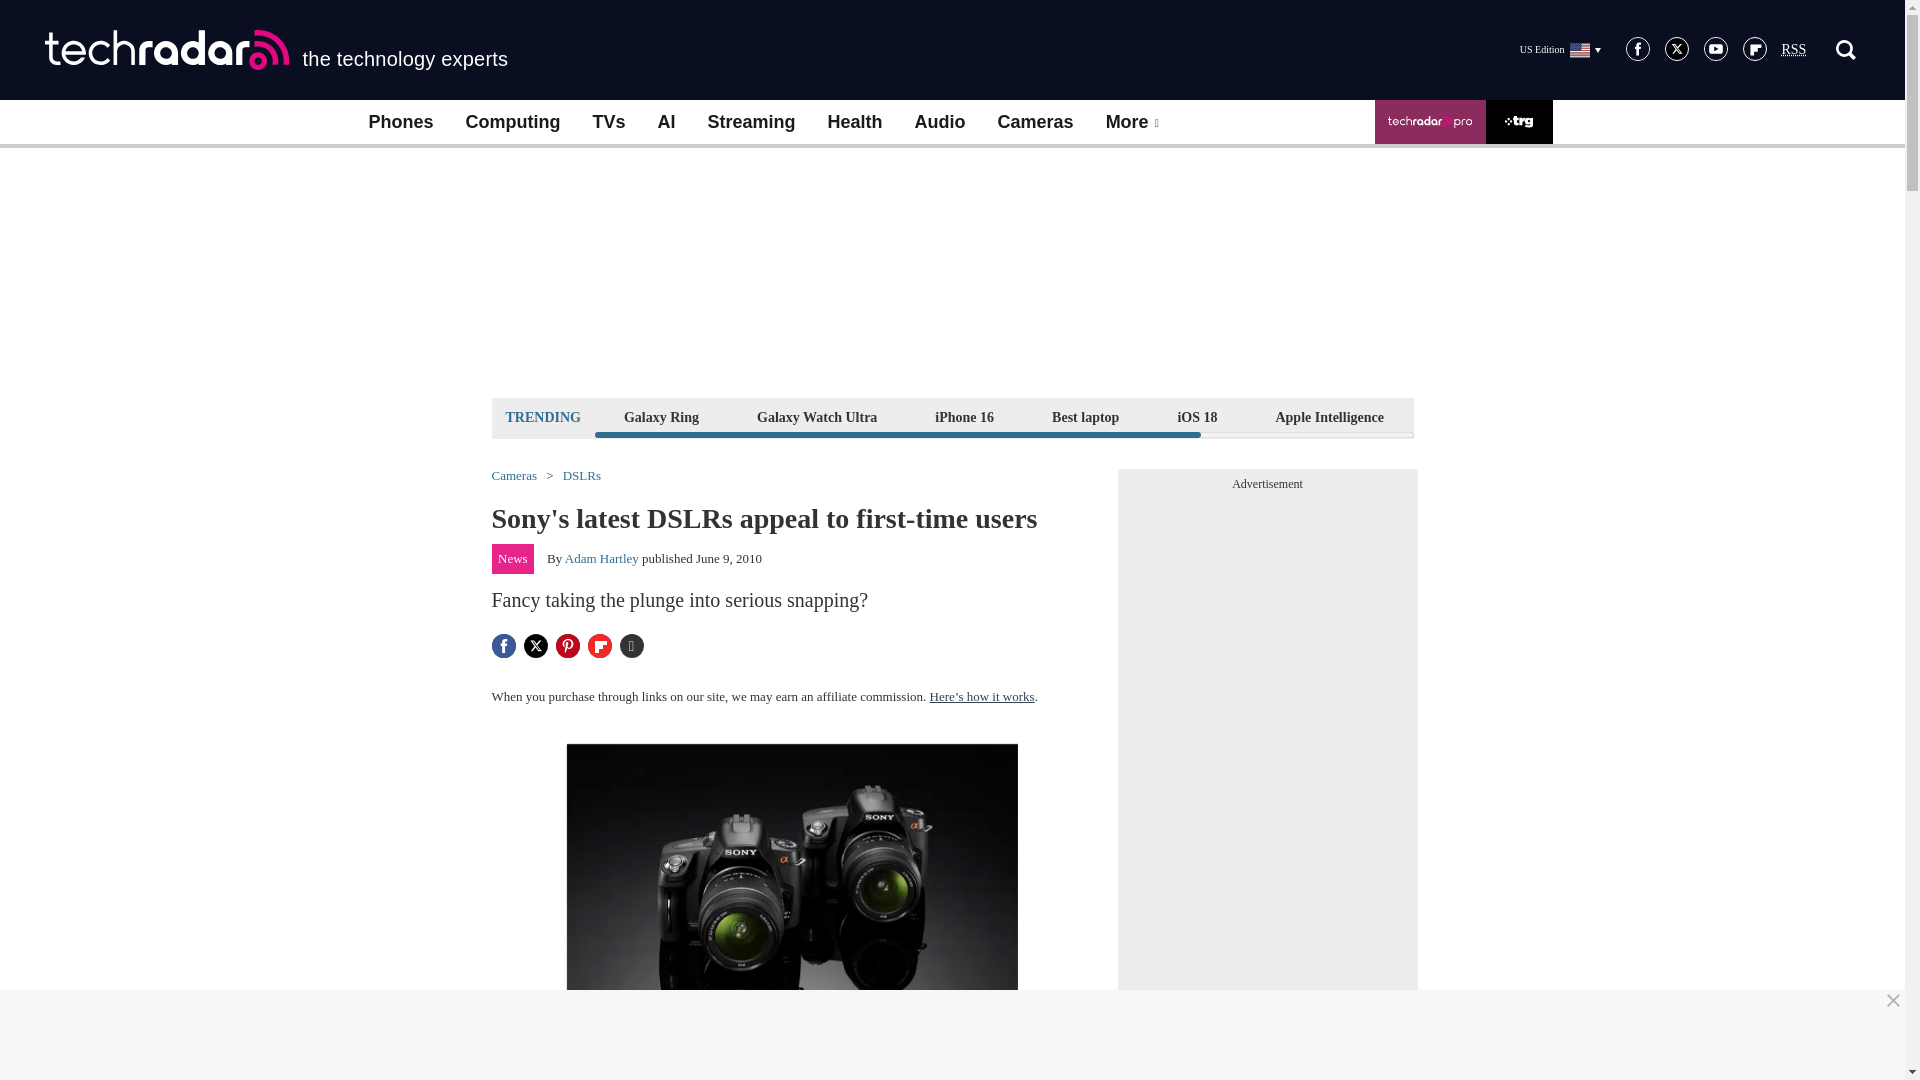 The width and height of the screenshot is (1920, 1080). I want to click on Cameras, so click(1036, 122).